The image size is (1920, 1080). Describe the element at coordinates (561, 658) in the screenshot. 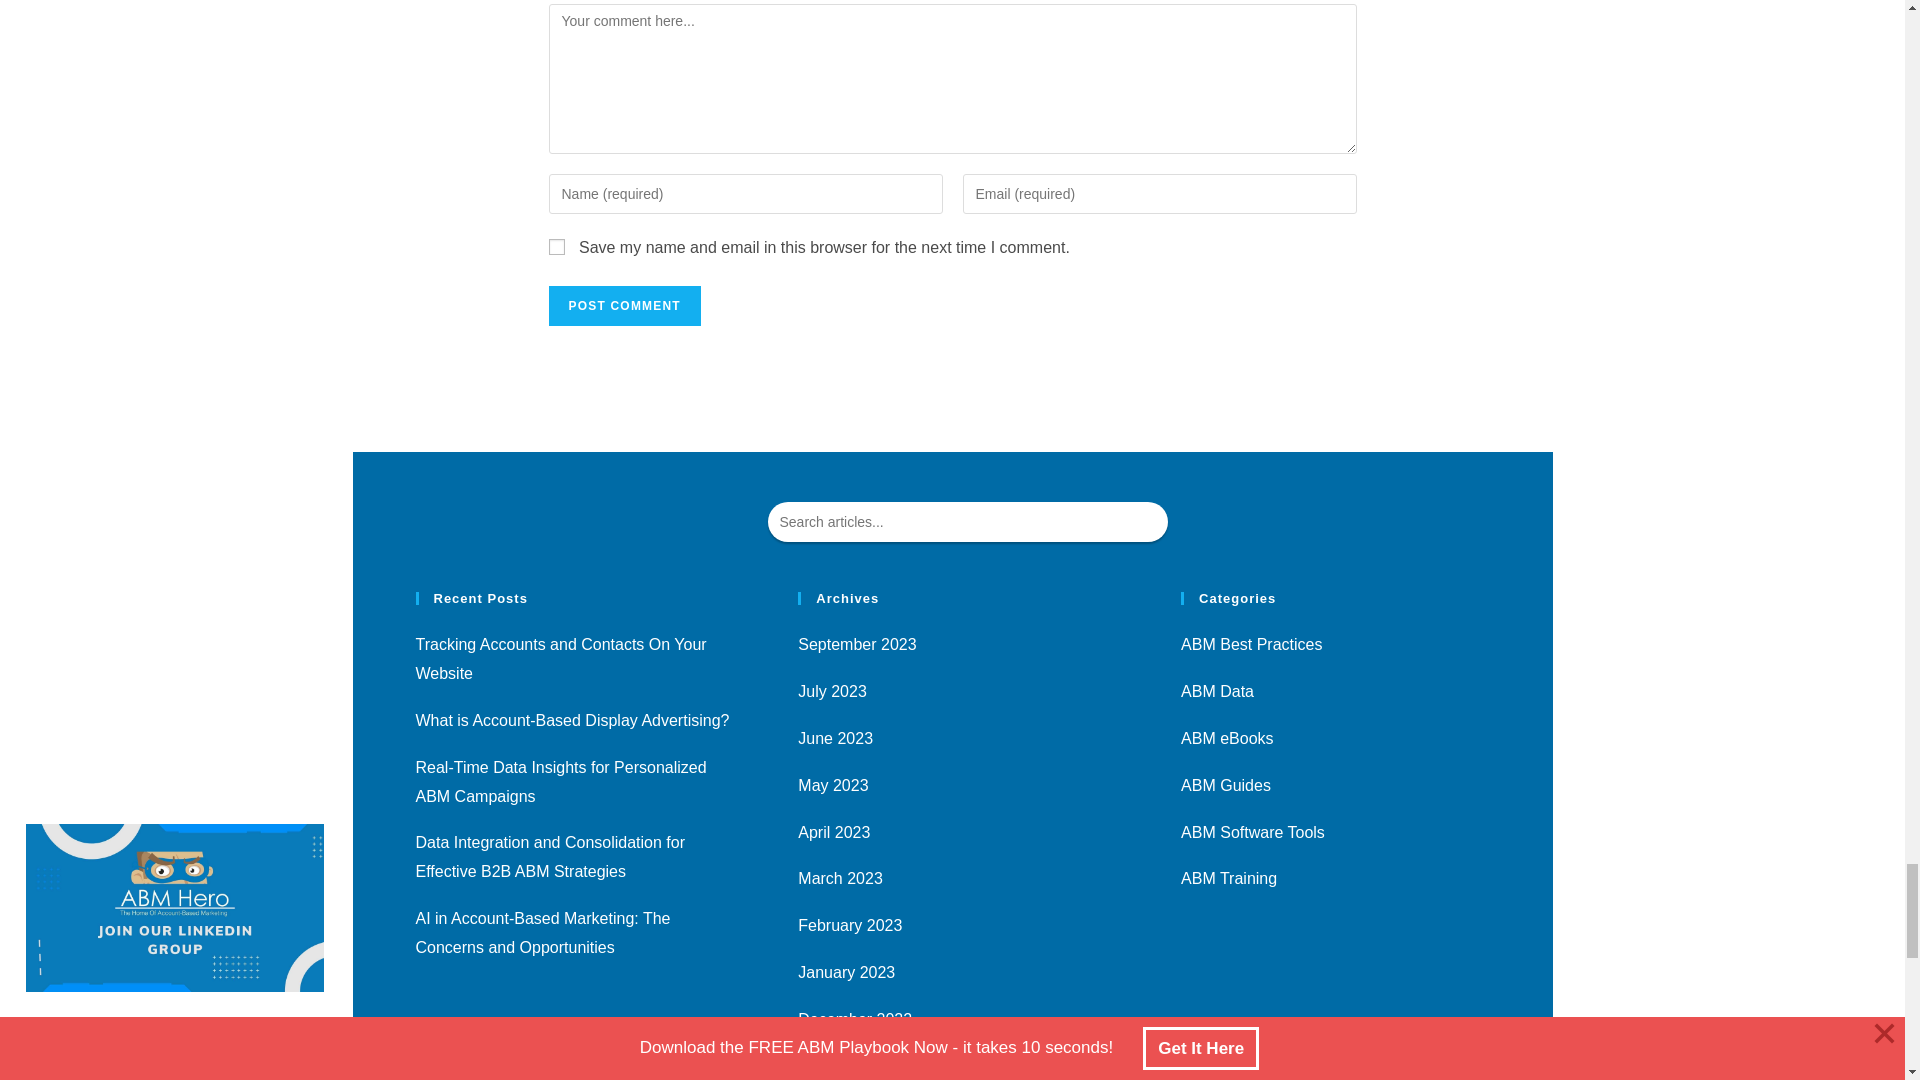

I see `Tracking Accounts and Contacts On Your Website` at that location.